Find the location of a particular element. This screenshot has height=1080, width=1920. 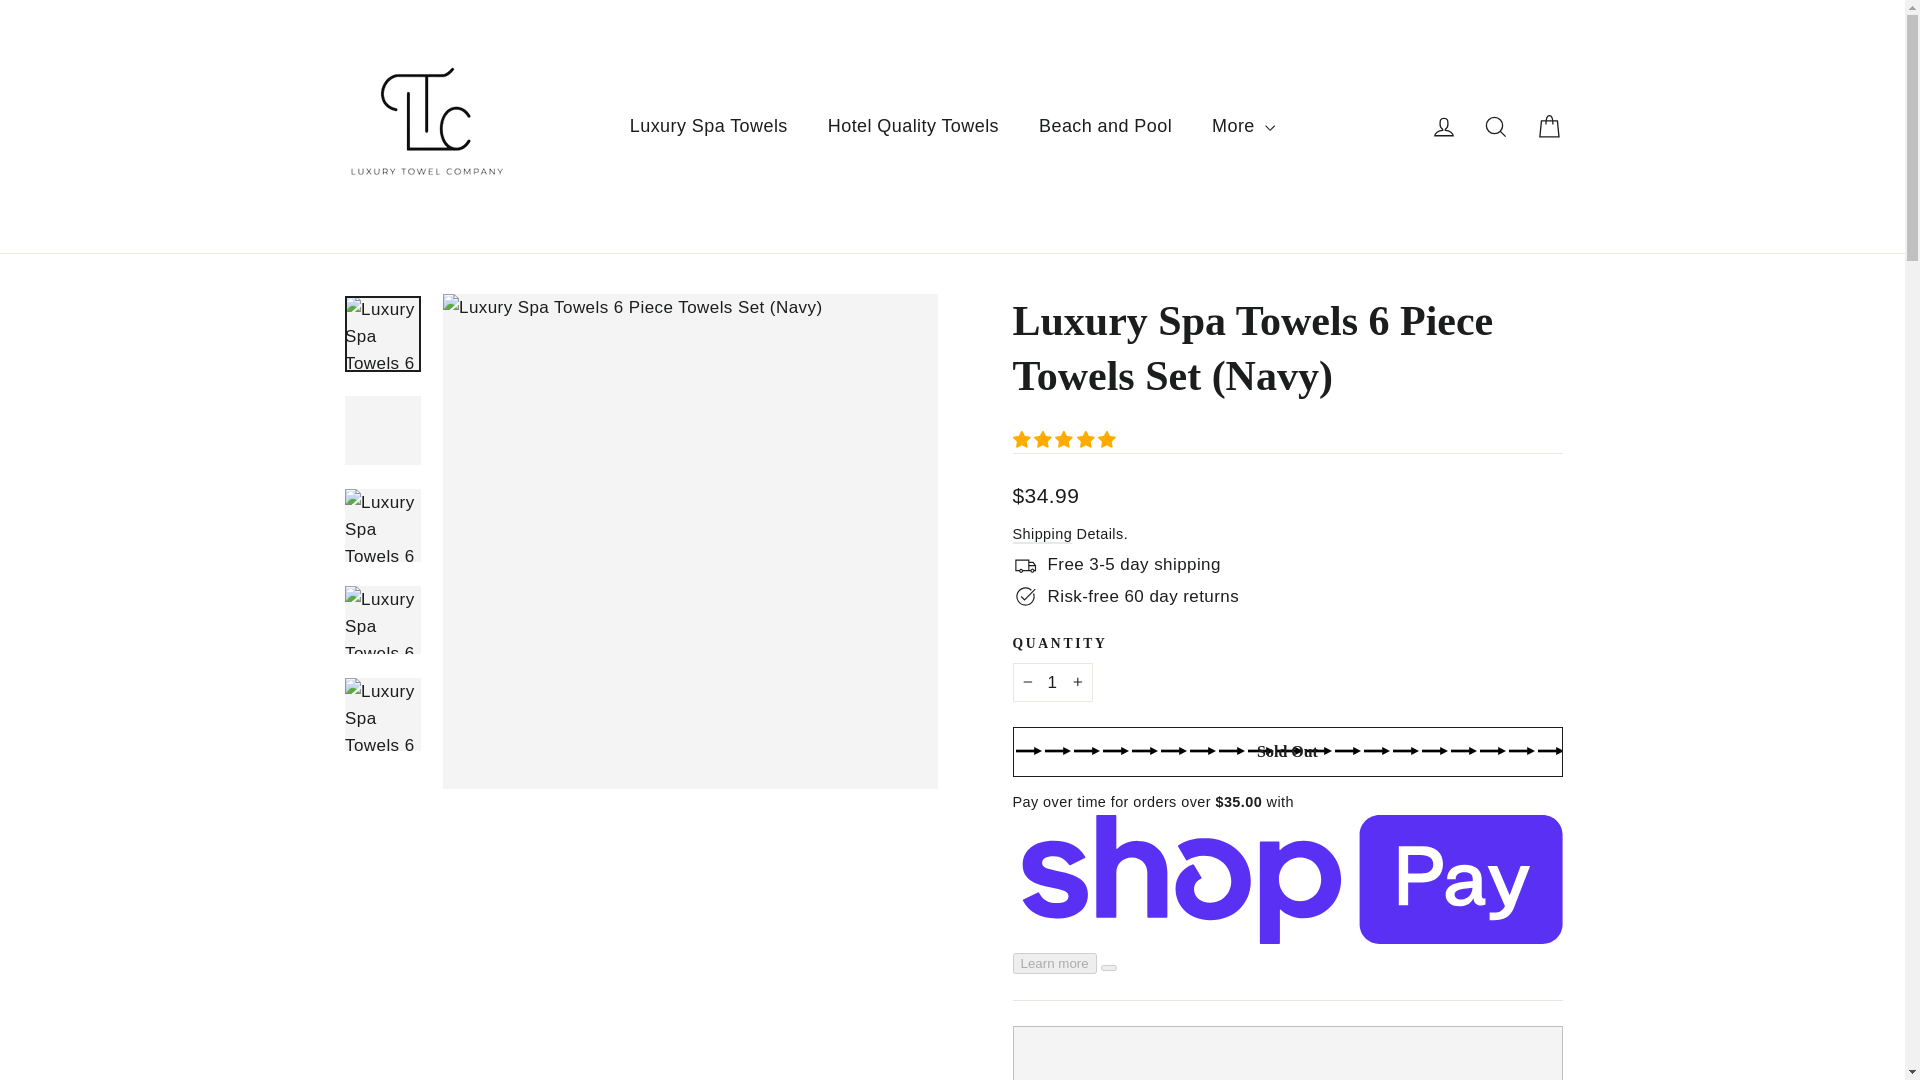

Shipping is located at coordinates (1041, 534).